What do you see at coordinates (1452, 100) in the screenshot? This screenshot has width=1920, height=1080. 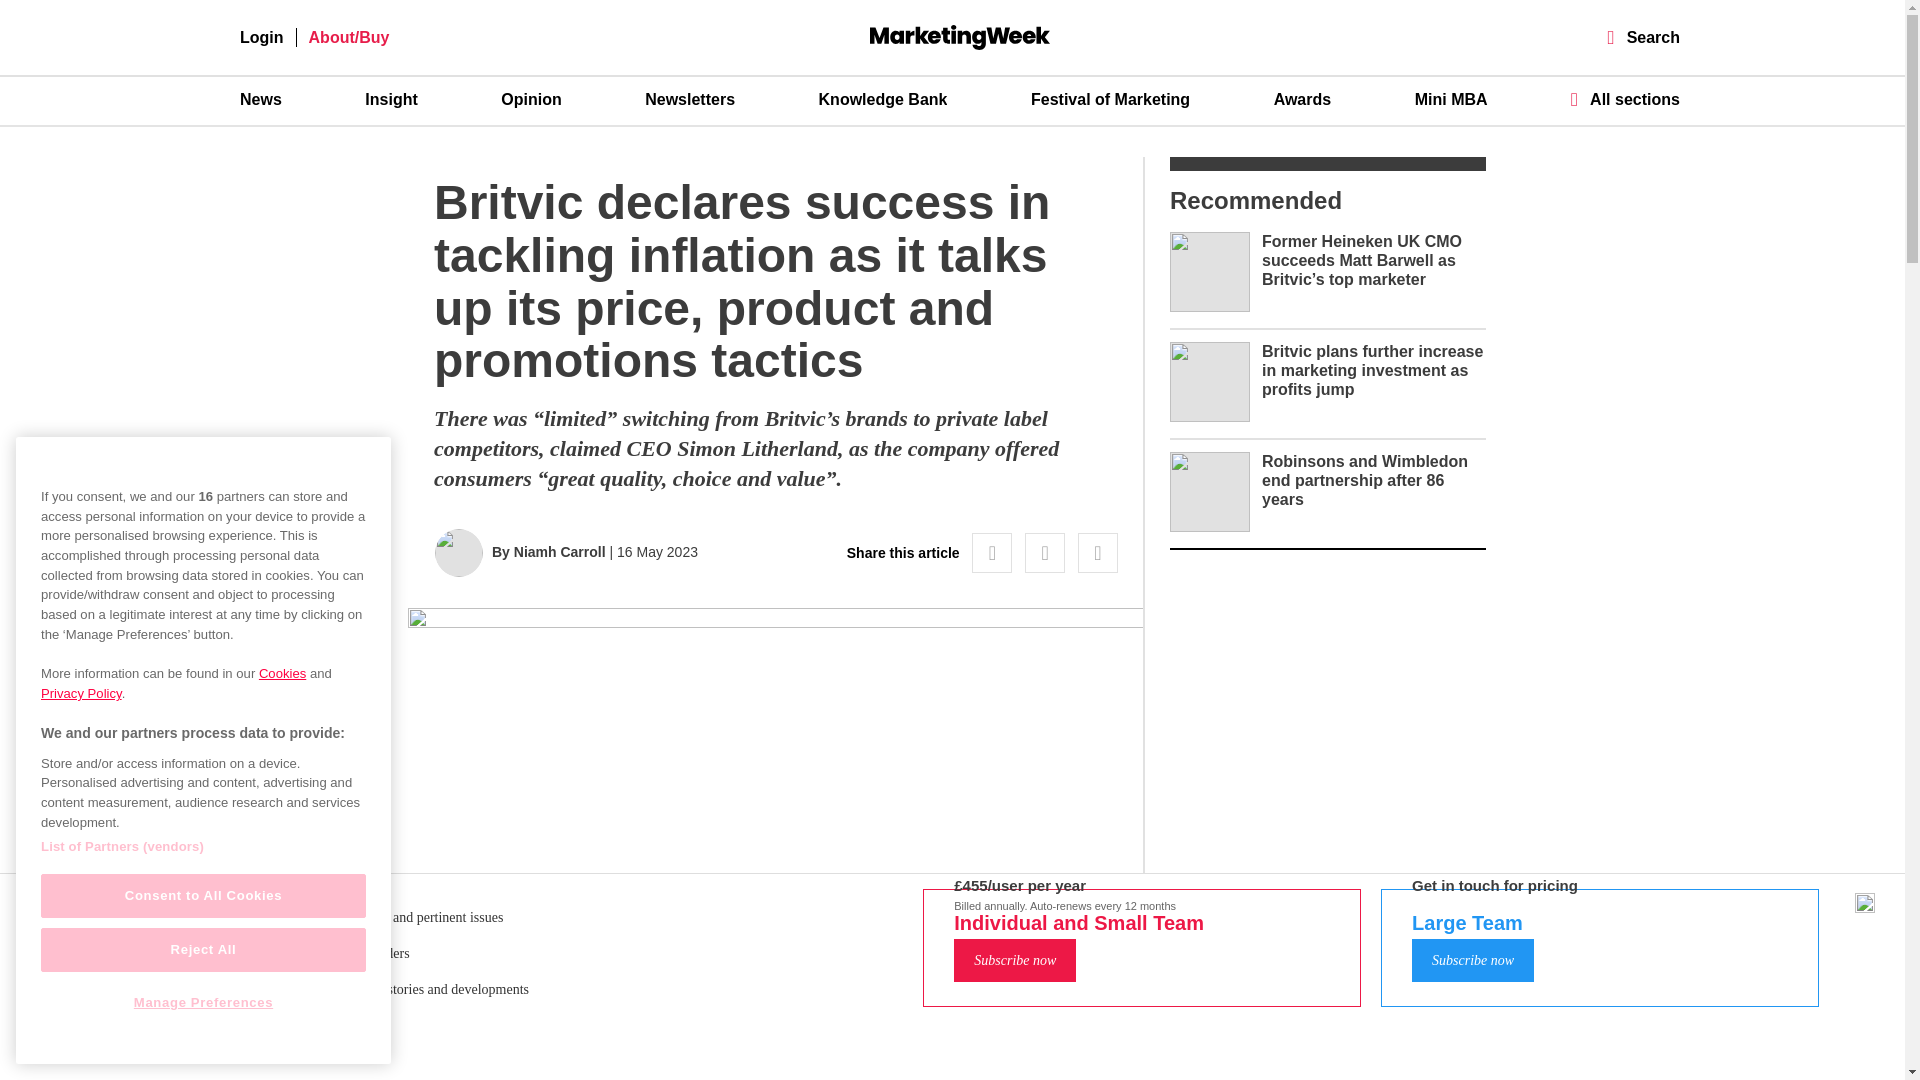 I see `Mini MBA` at bounding box center [1452, 100].